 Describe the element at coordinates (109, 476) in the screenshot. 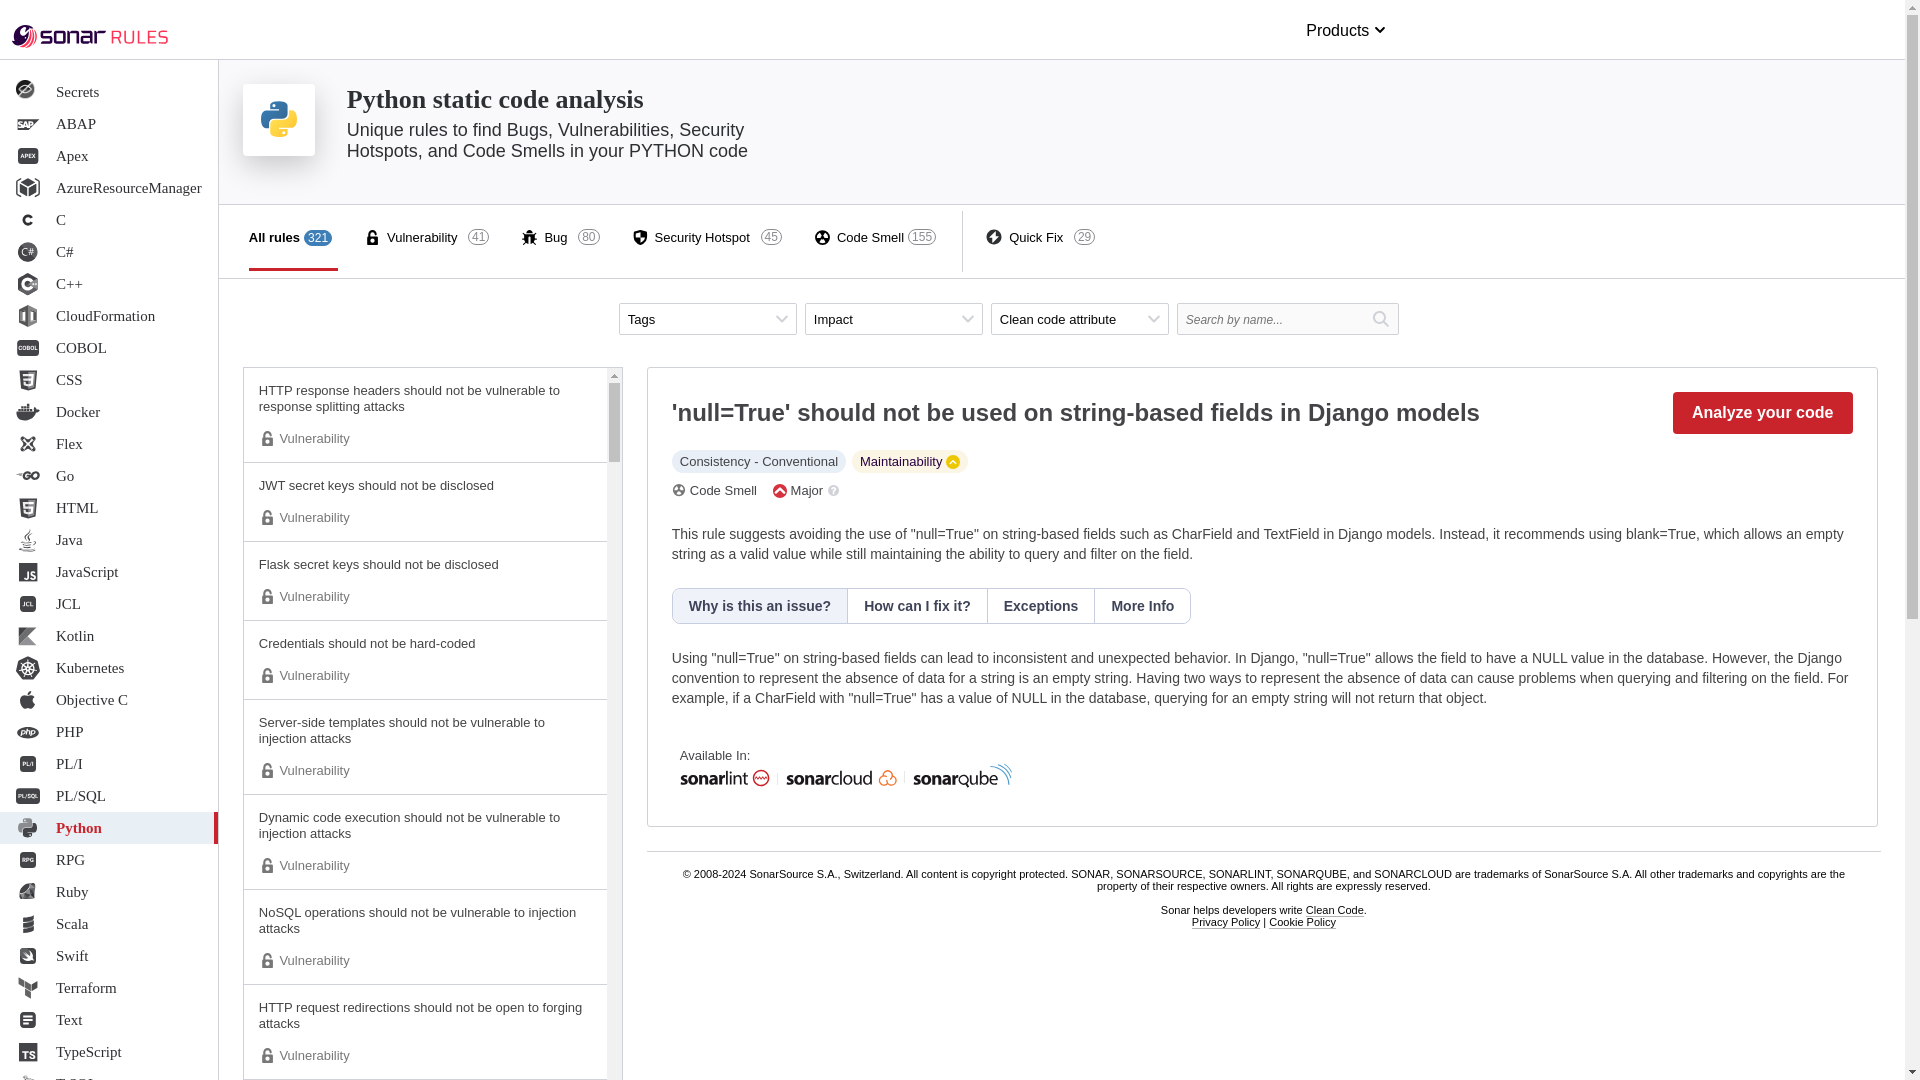

I see `Go` at that location.